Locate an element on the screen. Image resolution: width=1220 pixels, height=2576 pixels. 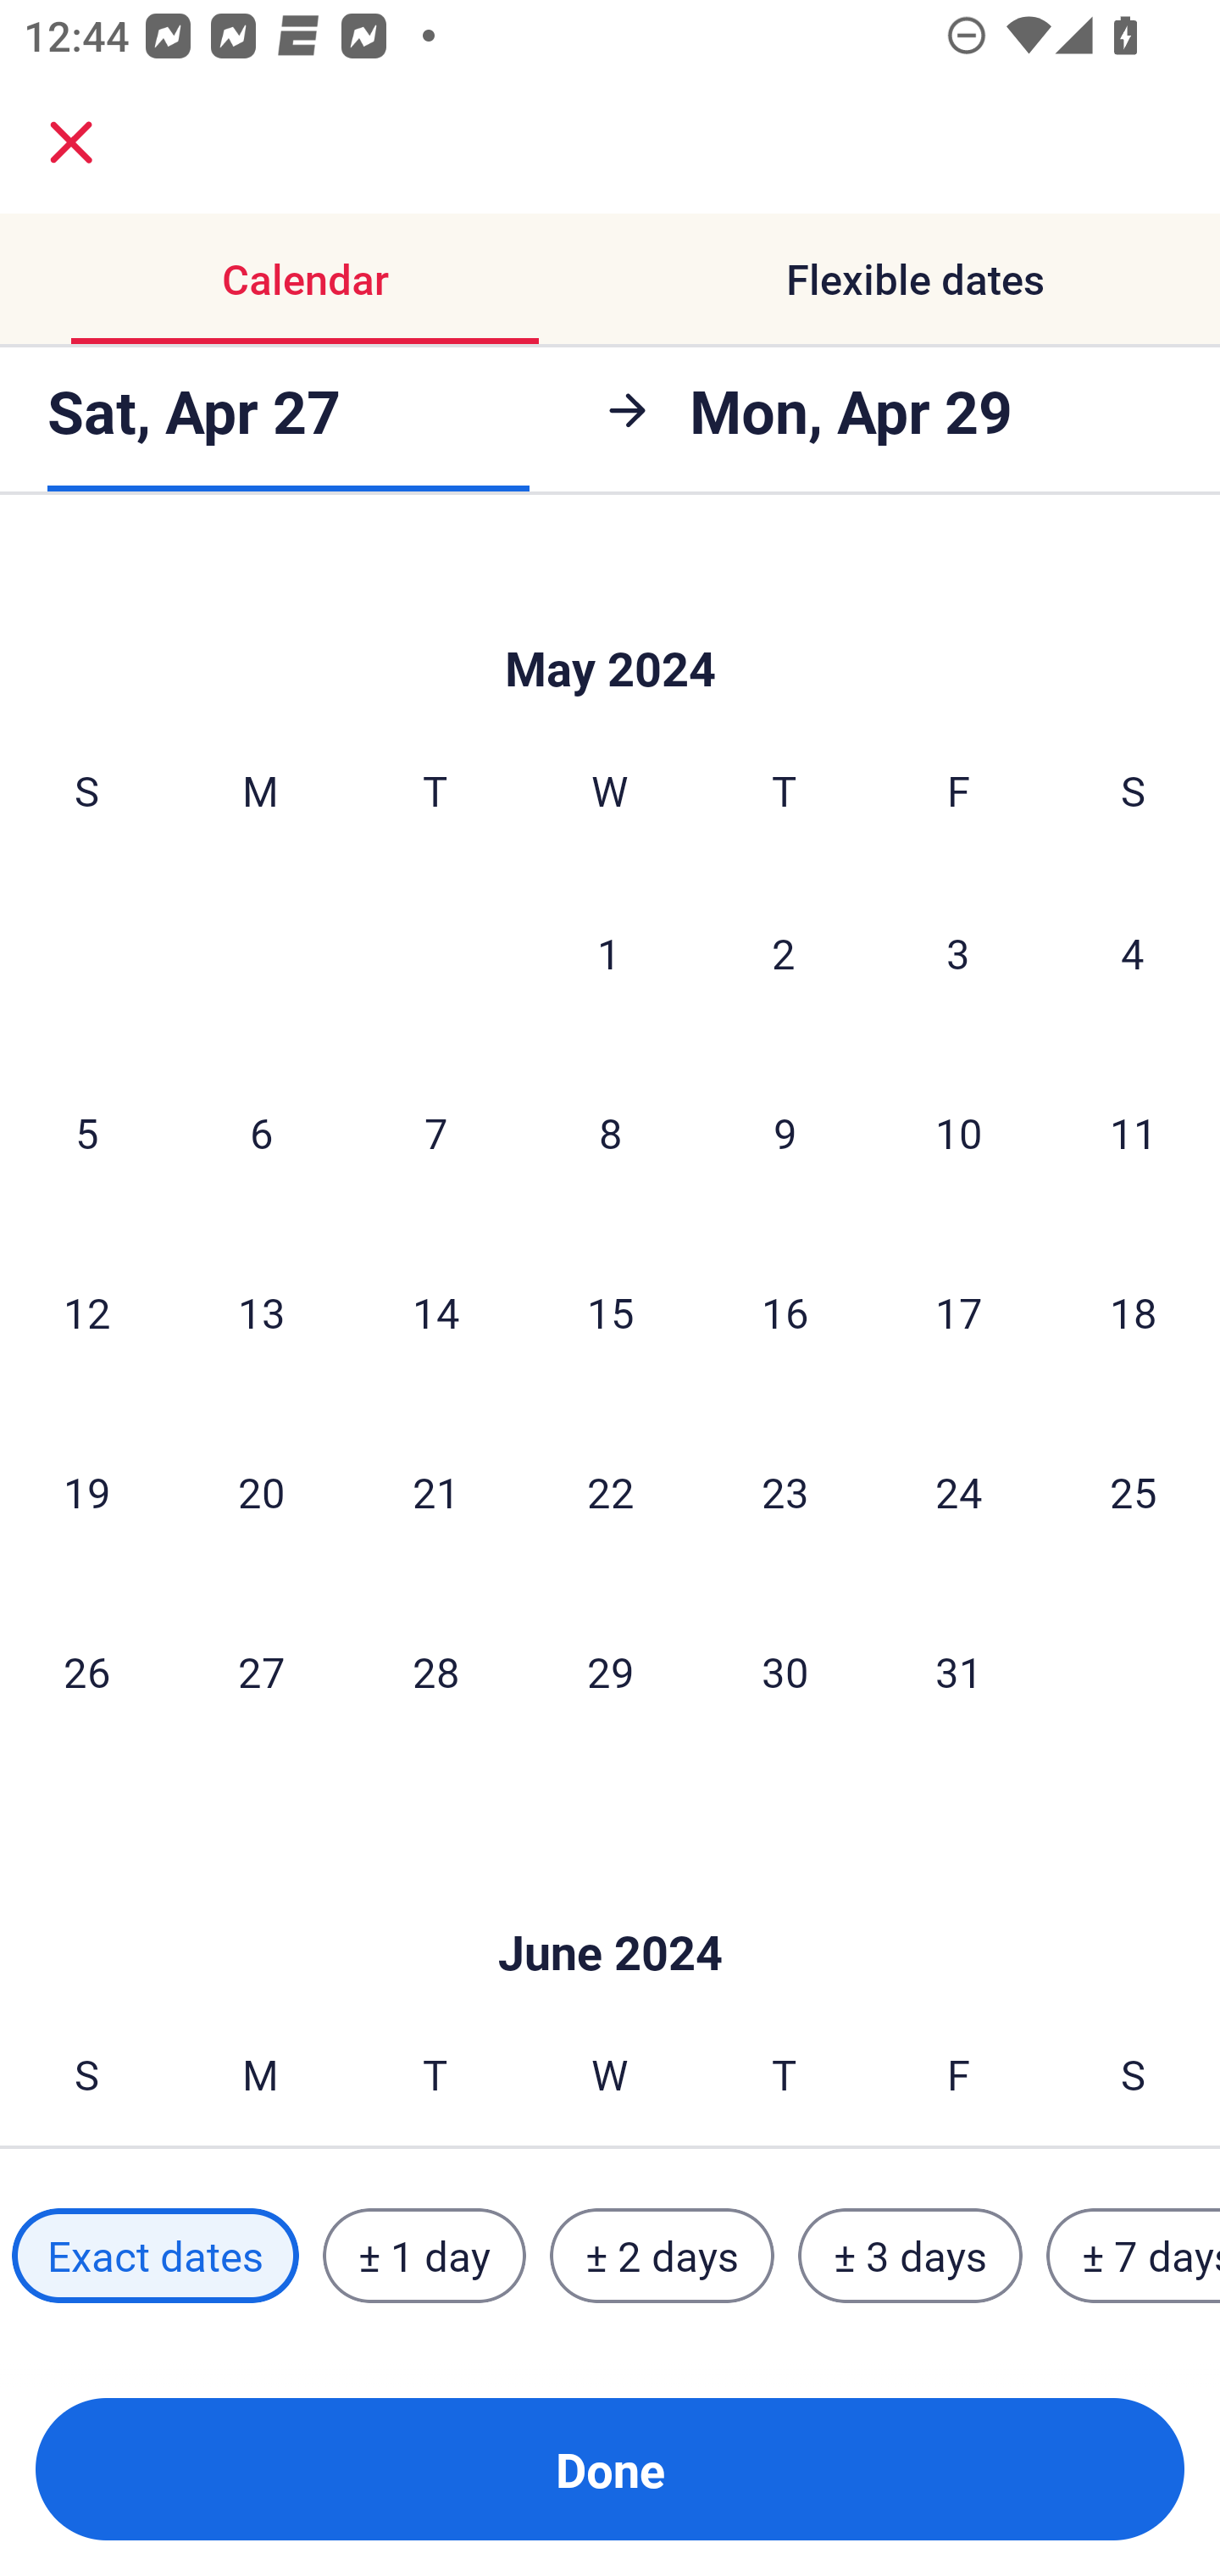
29 Wednesday, May 29, 2024 is located at coordinates (610, 1671).